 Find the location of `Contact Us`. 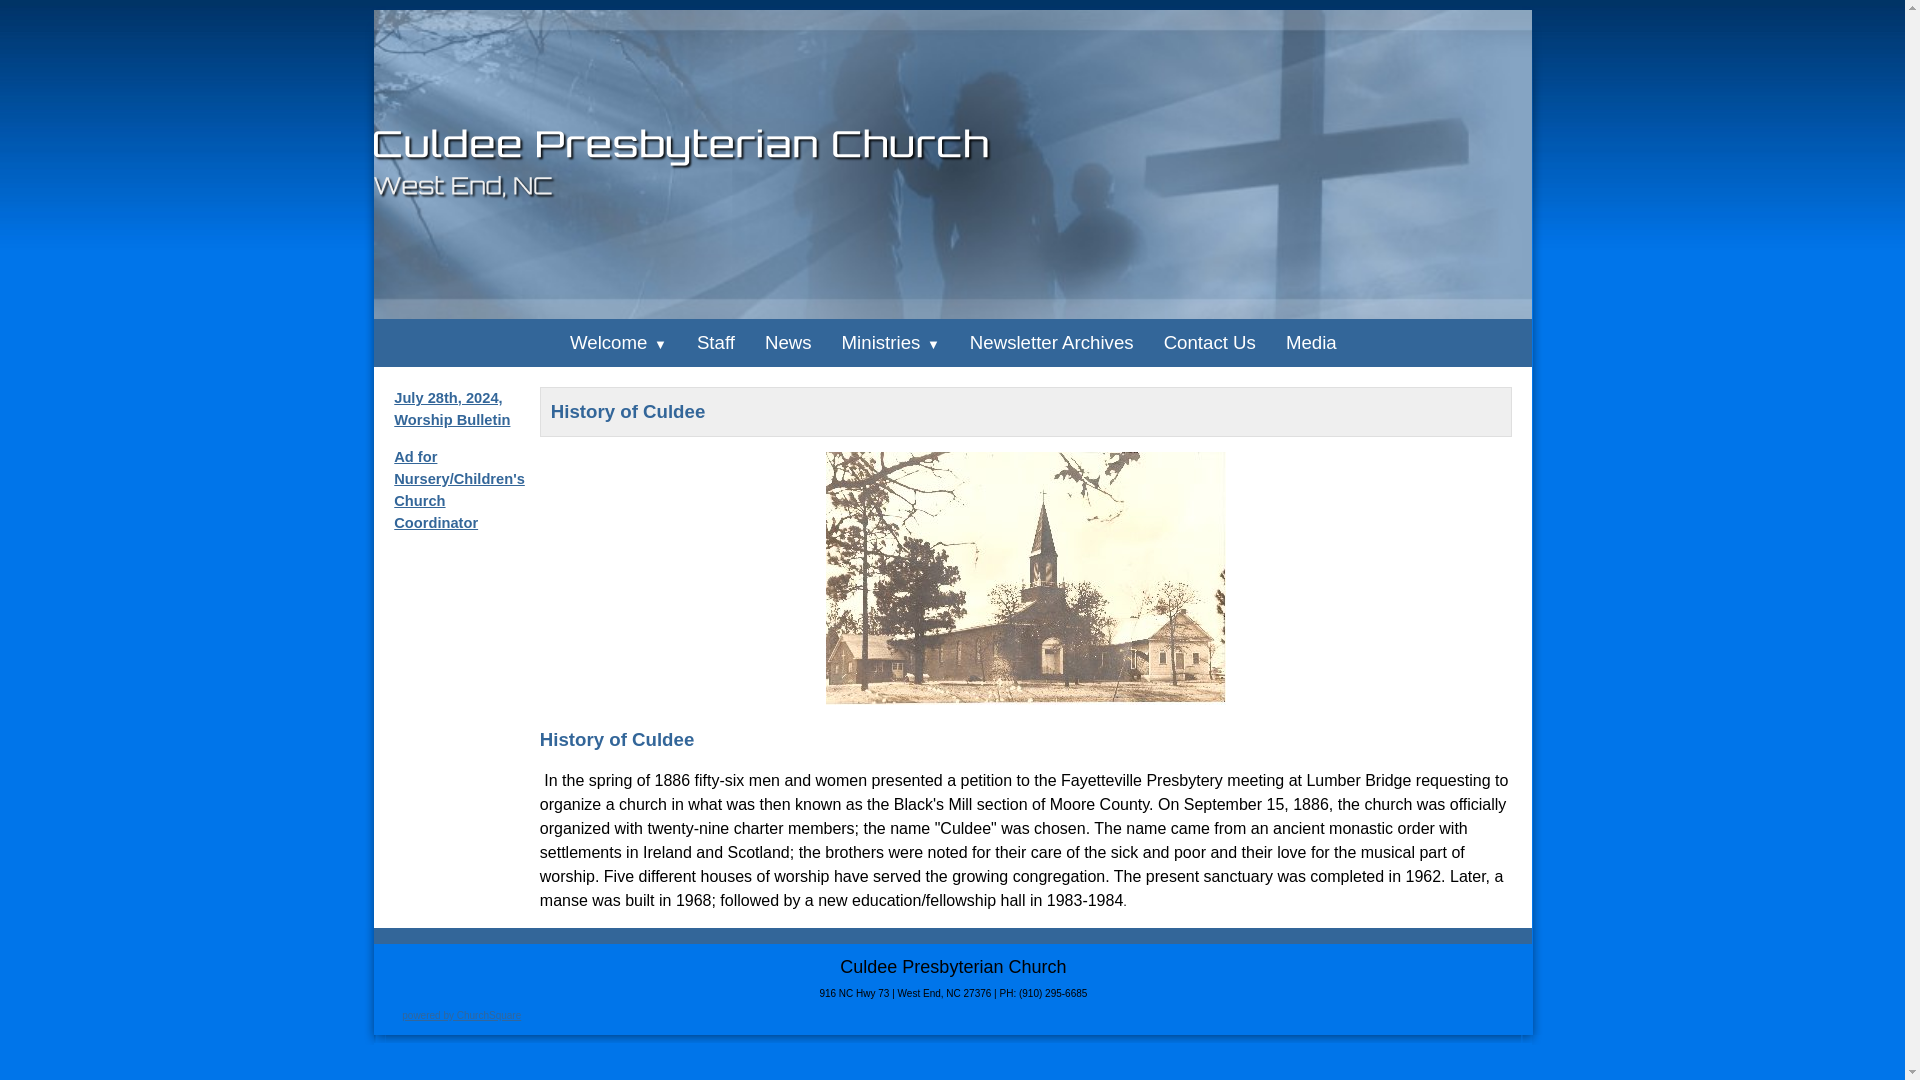

Contact Us is located at coordinates (1210, 342).